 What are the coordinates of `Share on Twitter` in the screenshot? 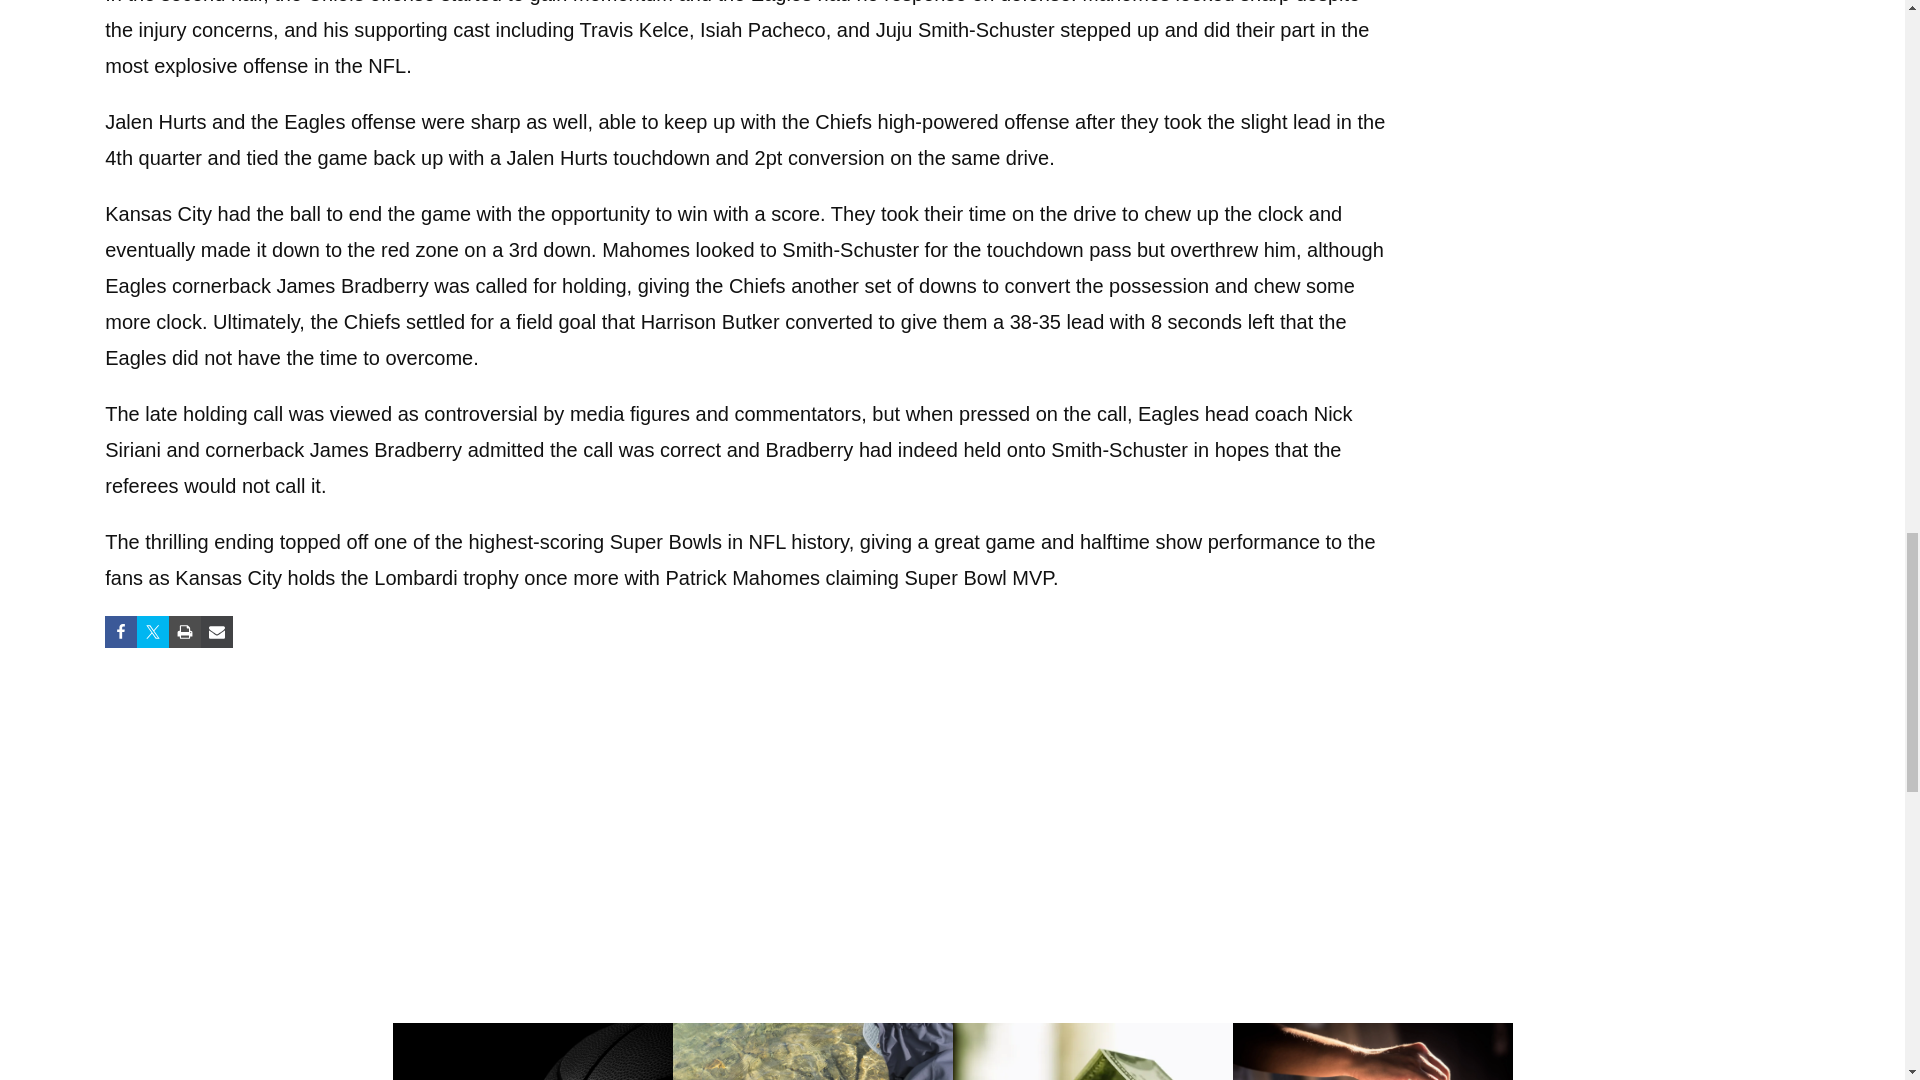 It's located at (152, 632).